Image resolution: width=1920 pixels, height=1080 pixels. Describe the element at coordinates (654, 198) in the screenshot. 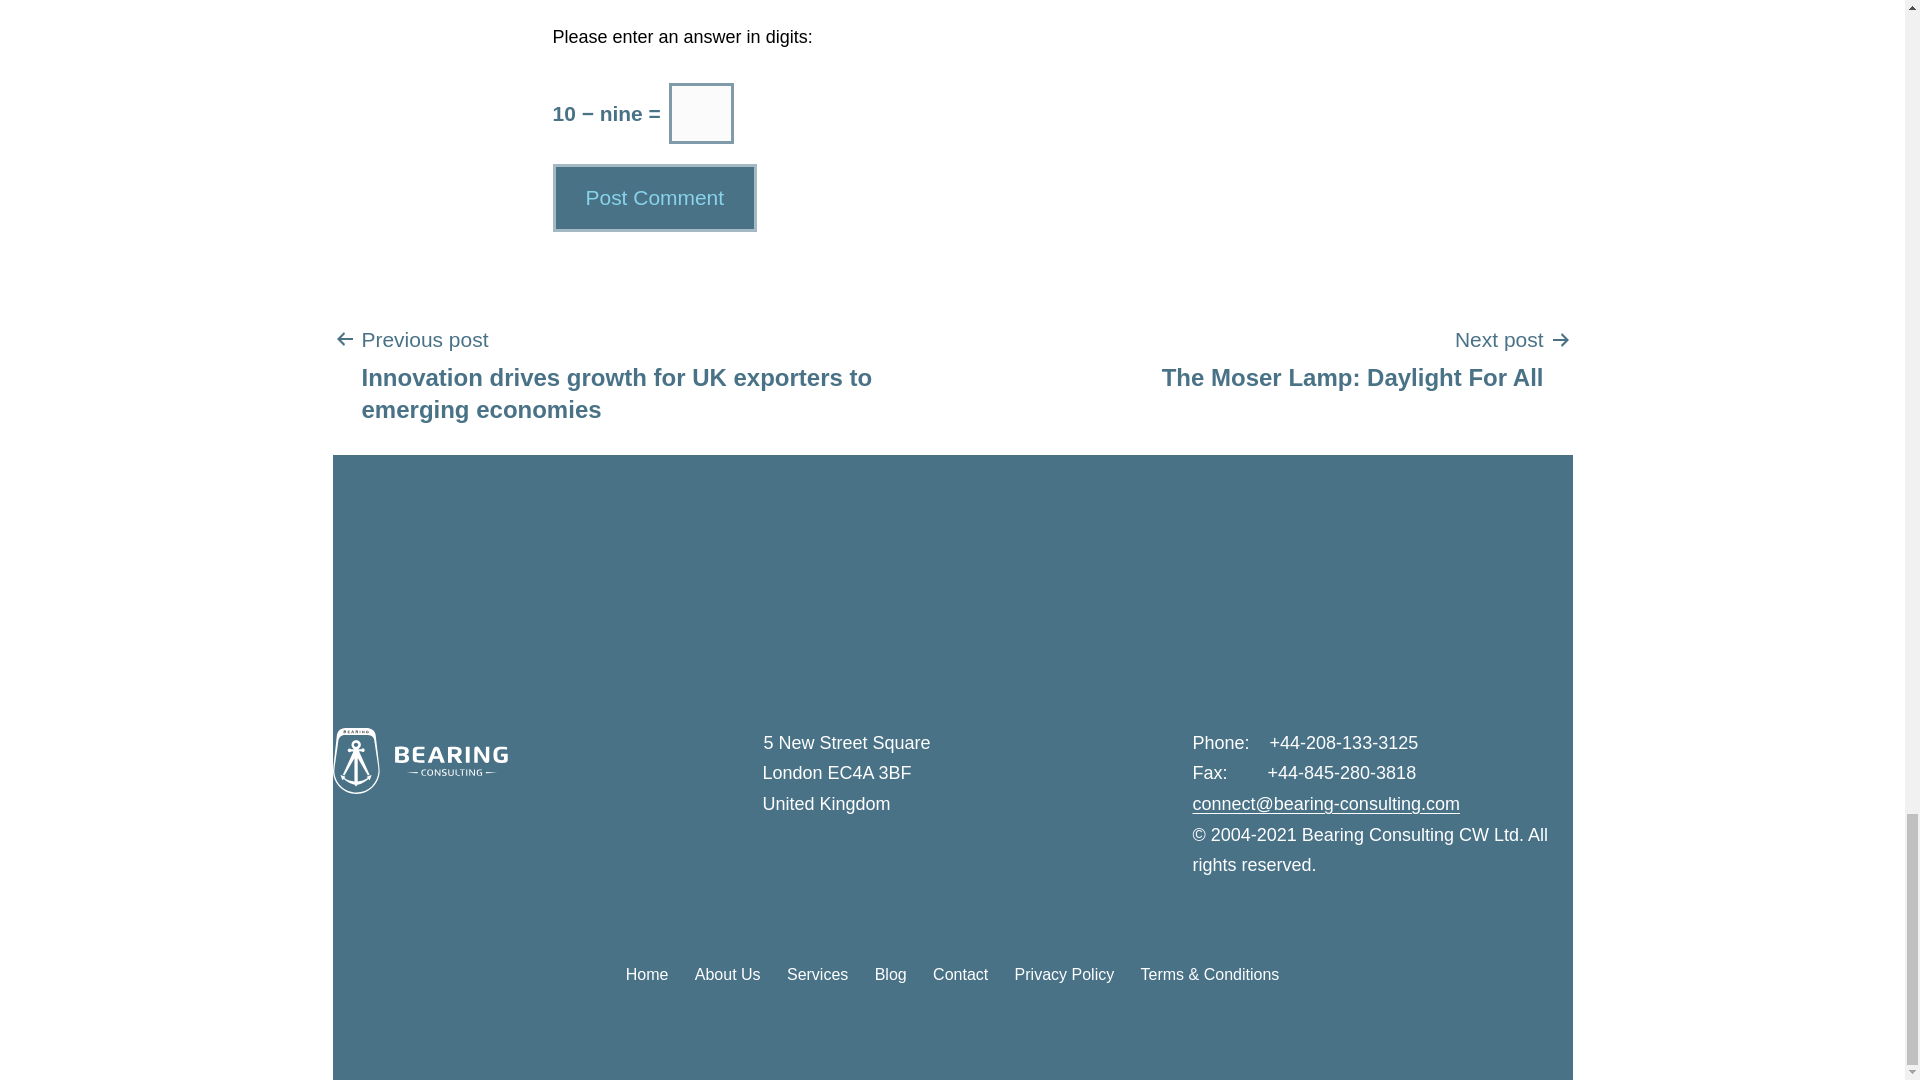

I see `Post Comment` at that location.